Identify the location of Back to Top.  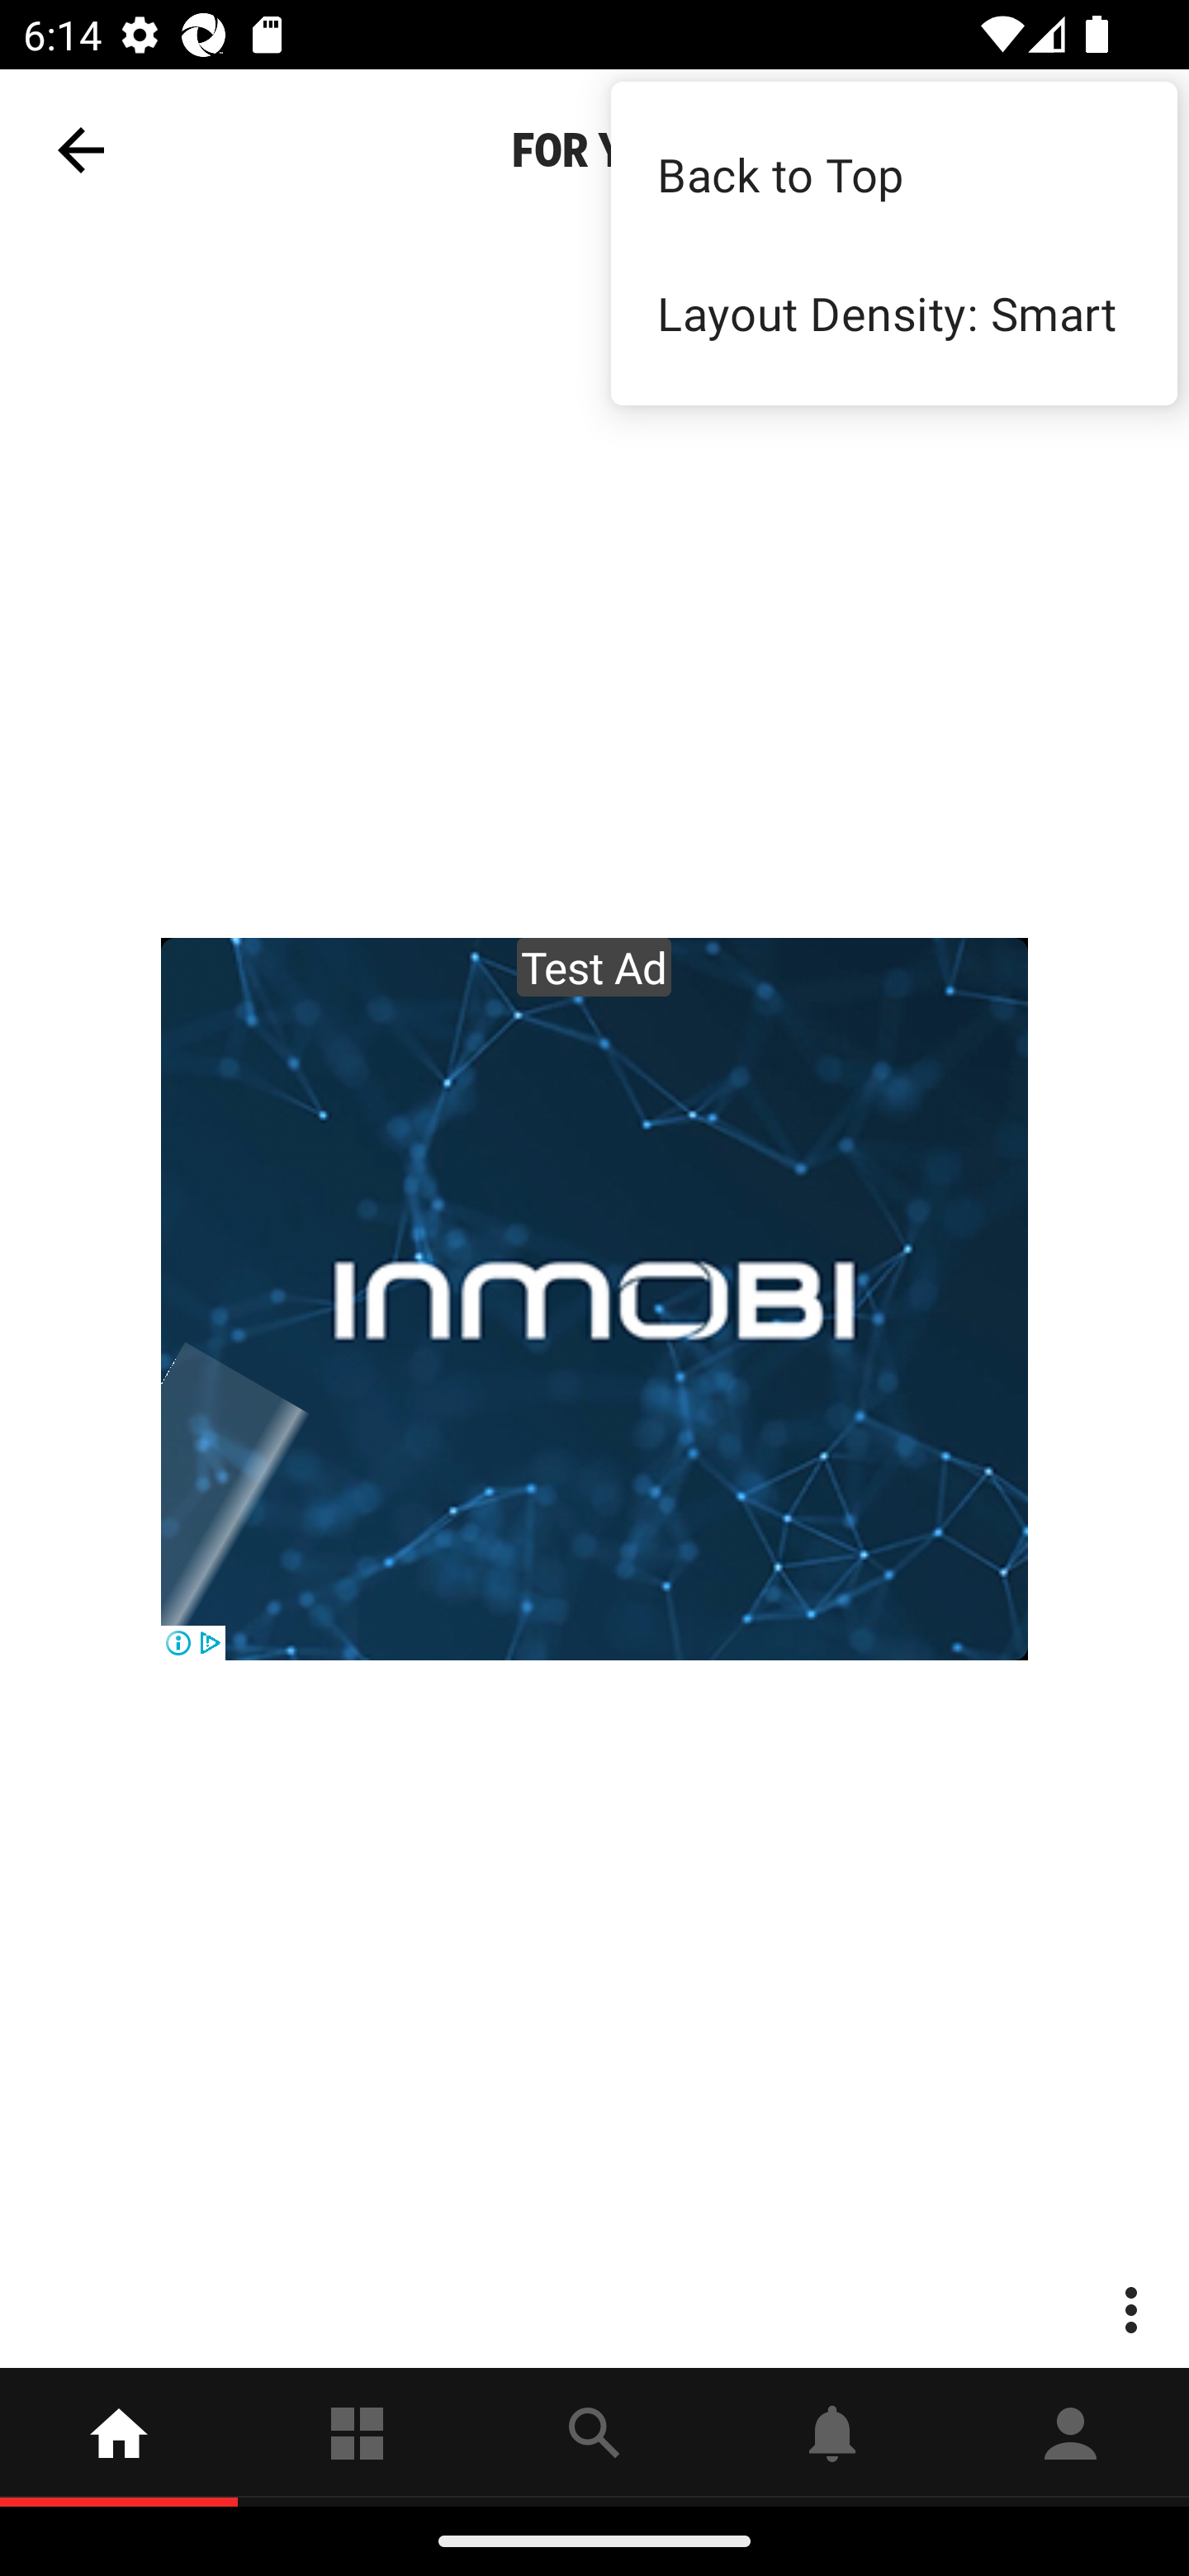
(893, 175).